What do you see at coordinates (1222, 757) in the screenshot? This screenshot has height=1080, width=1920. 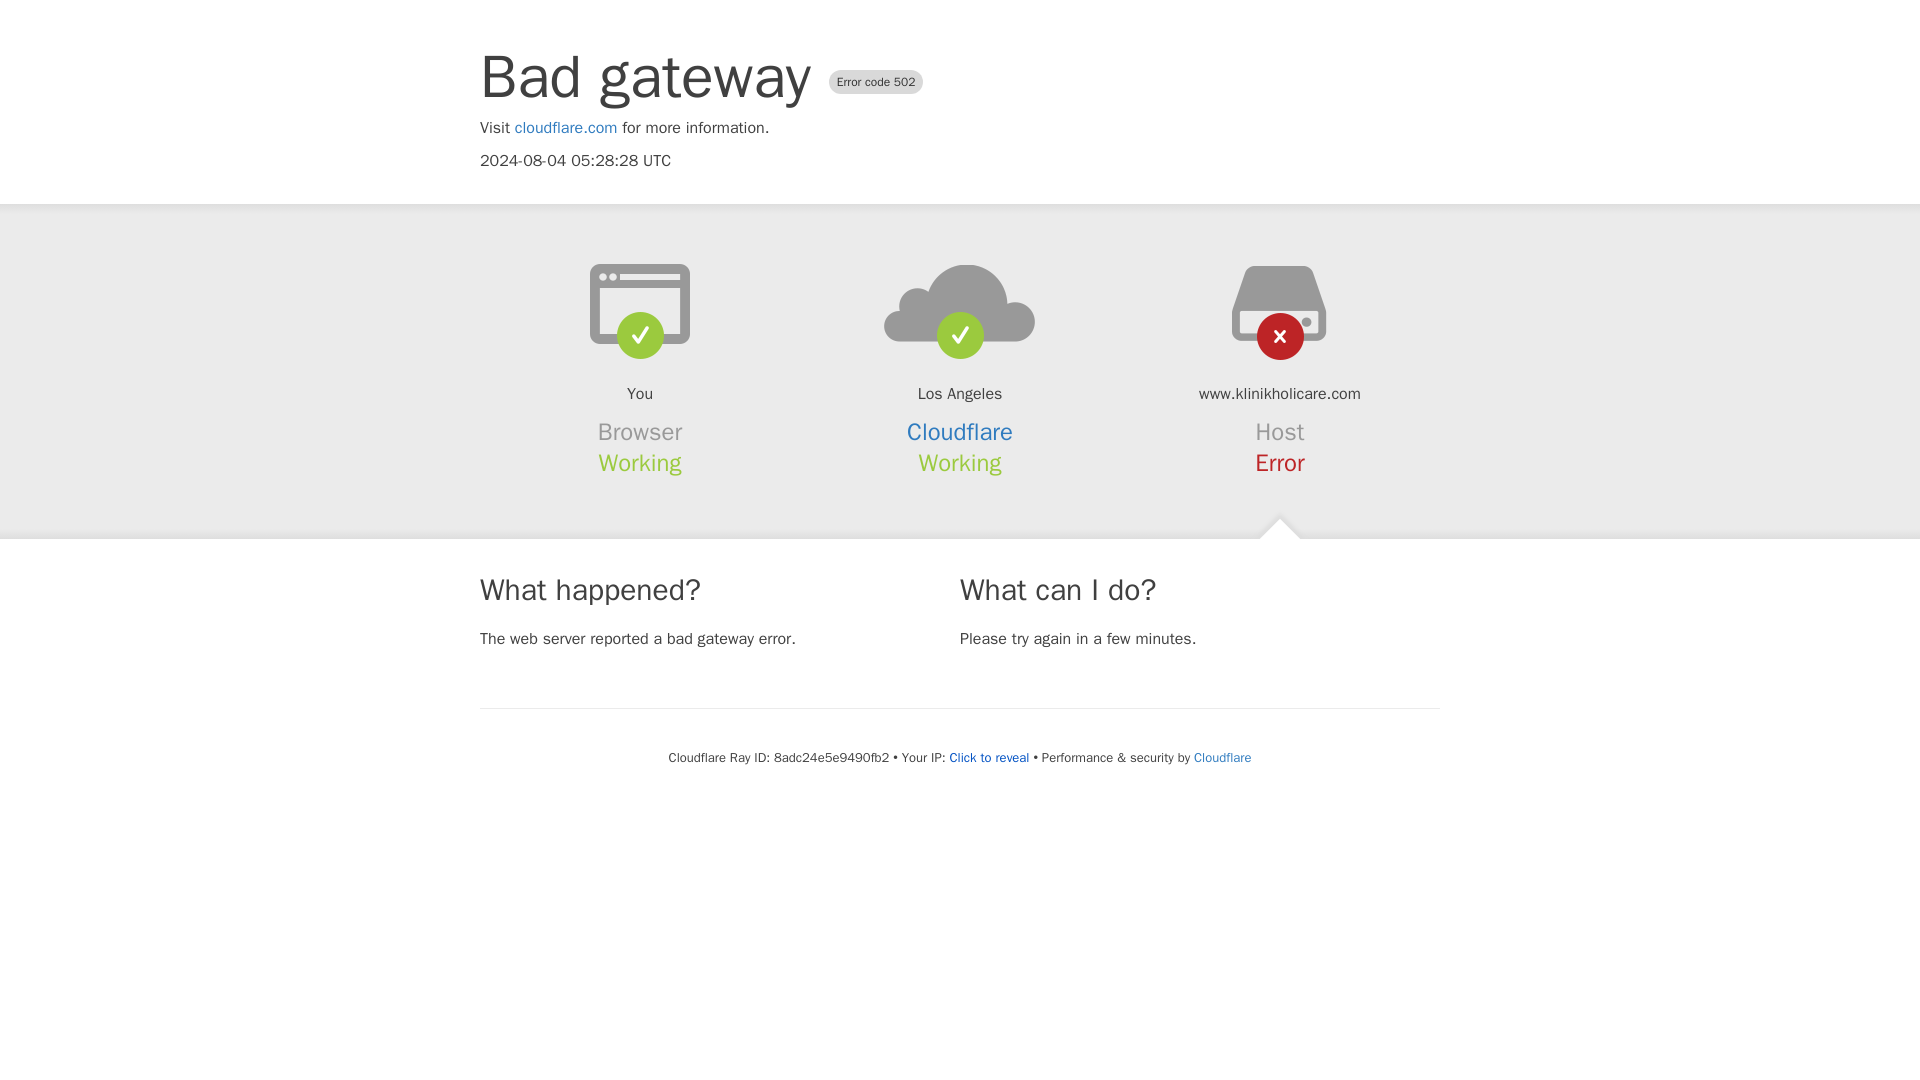 I see `Cloudflare` at bounding box center [1222, 757].